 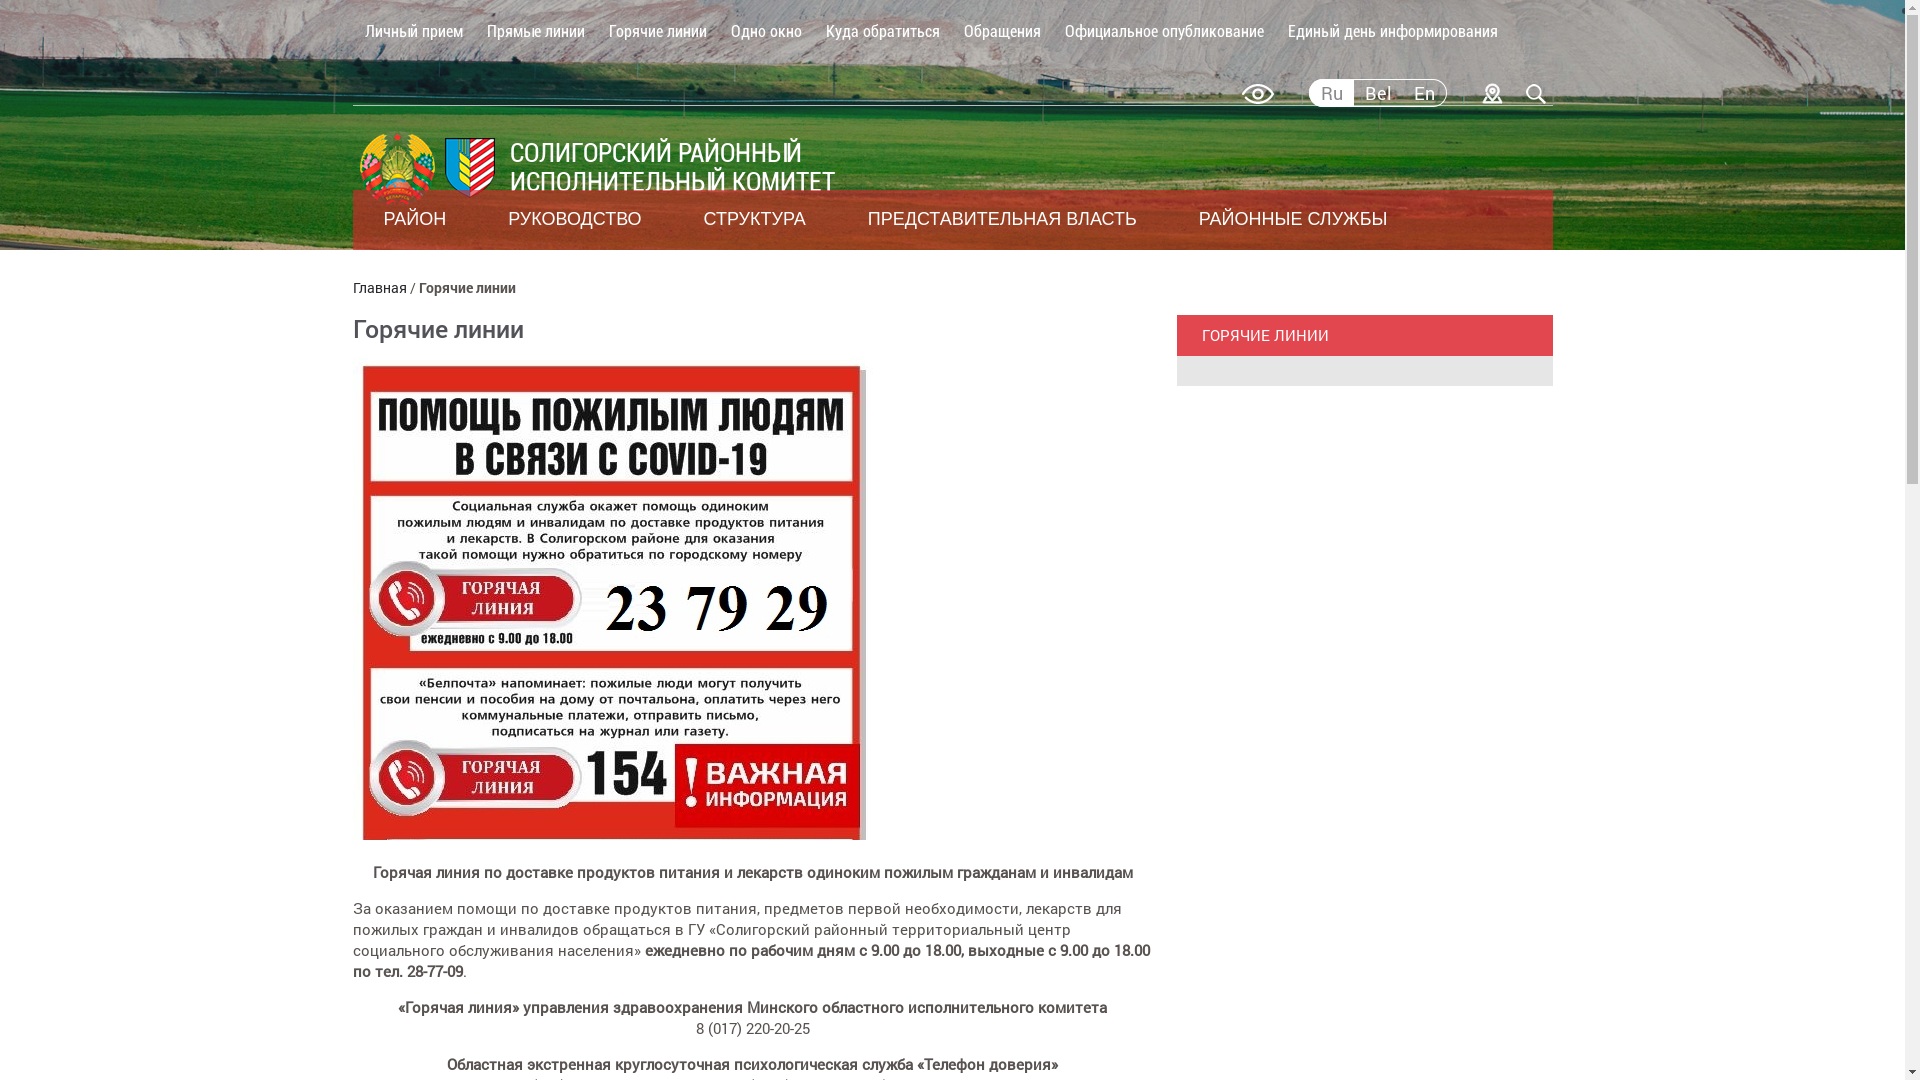 What do you see at coordinates (1424, 93) in the screenshot?
I see `En` at bounding box center [1424, 93].